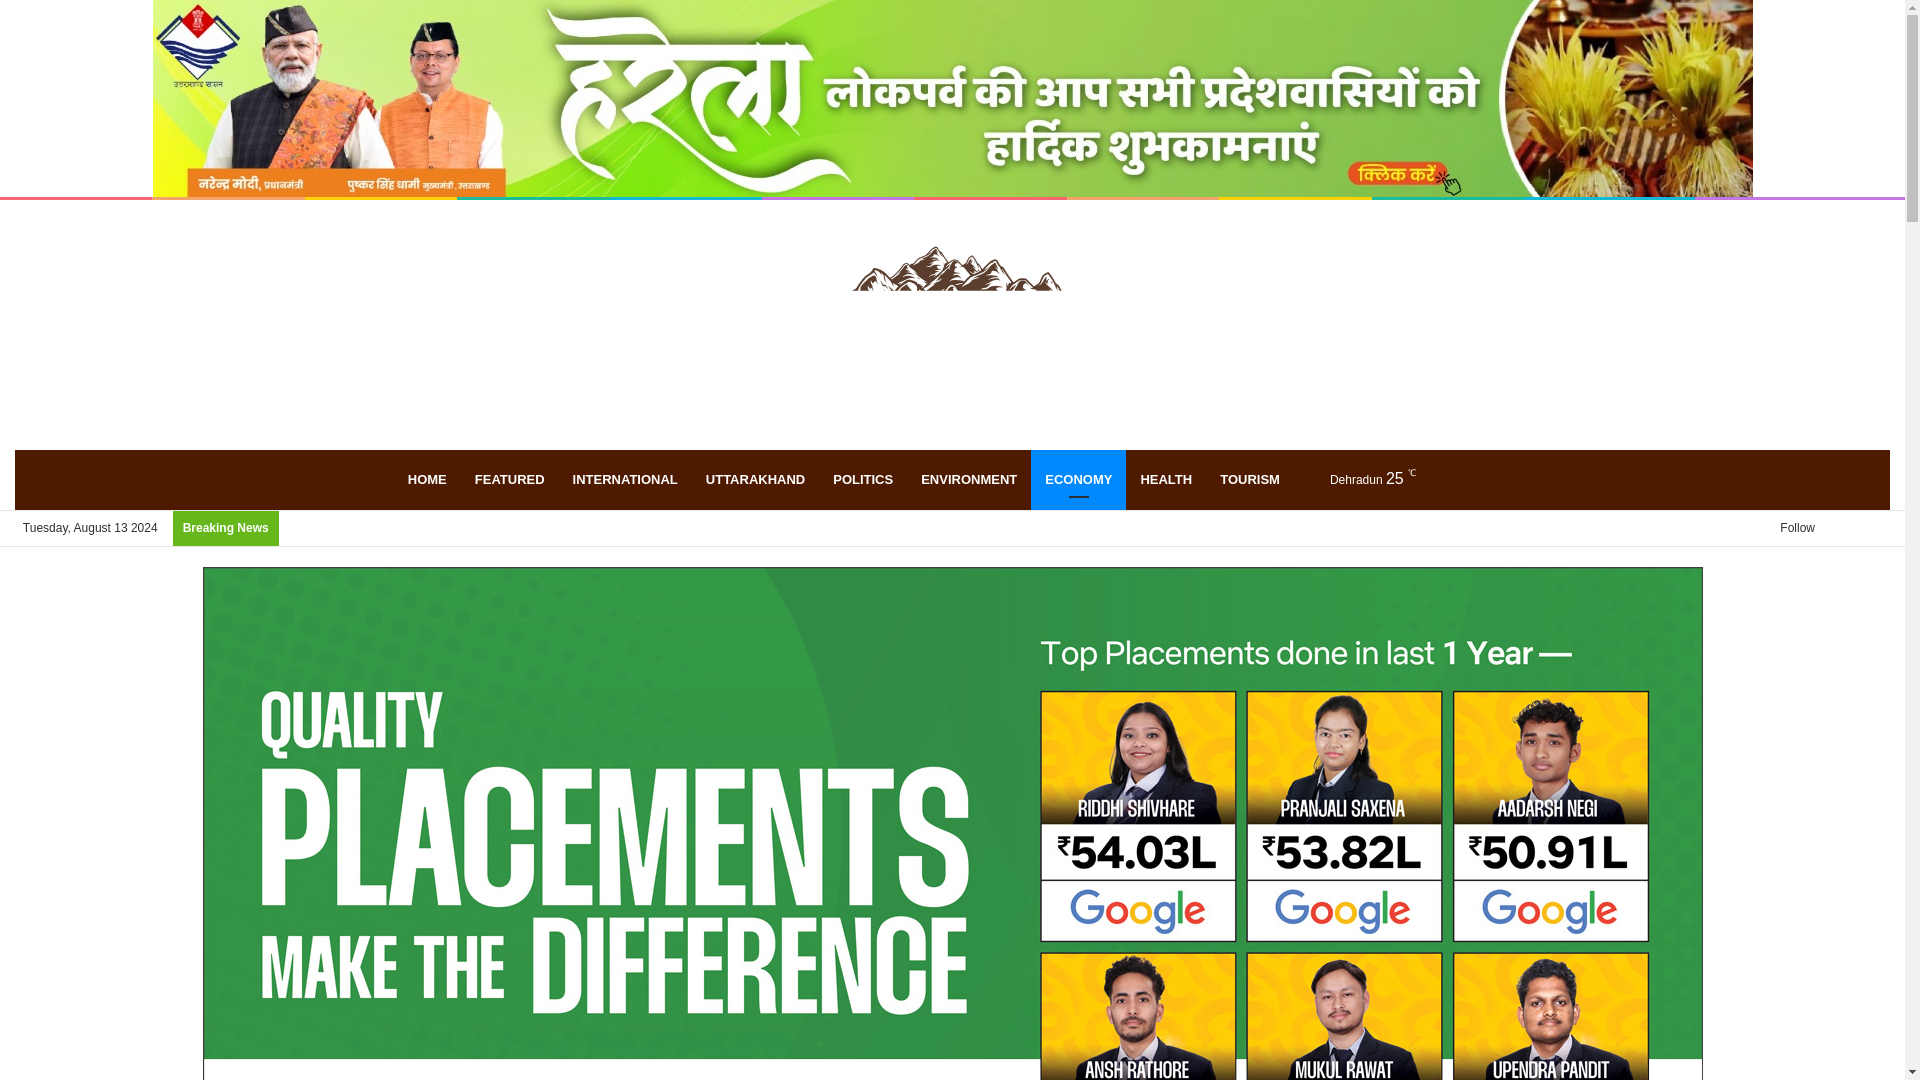 The image size is (1920, 1080). Describe the element at coordinates (1078, 480) in the screenshot. I see `ECONOMY` at that location.